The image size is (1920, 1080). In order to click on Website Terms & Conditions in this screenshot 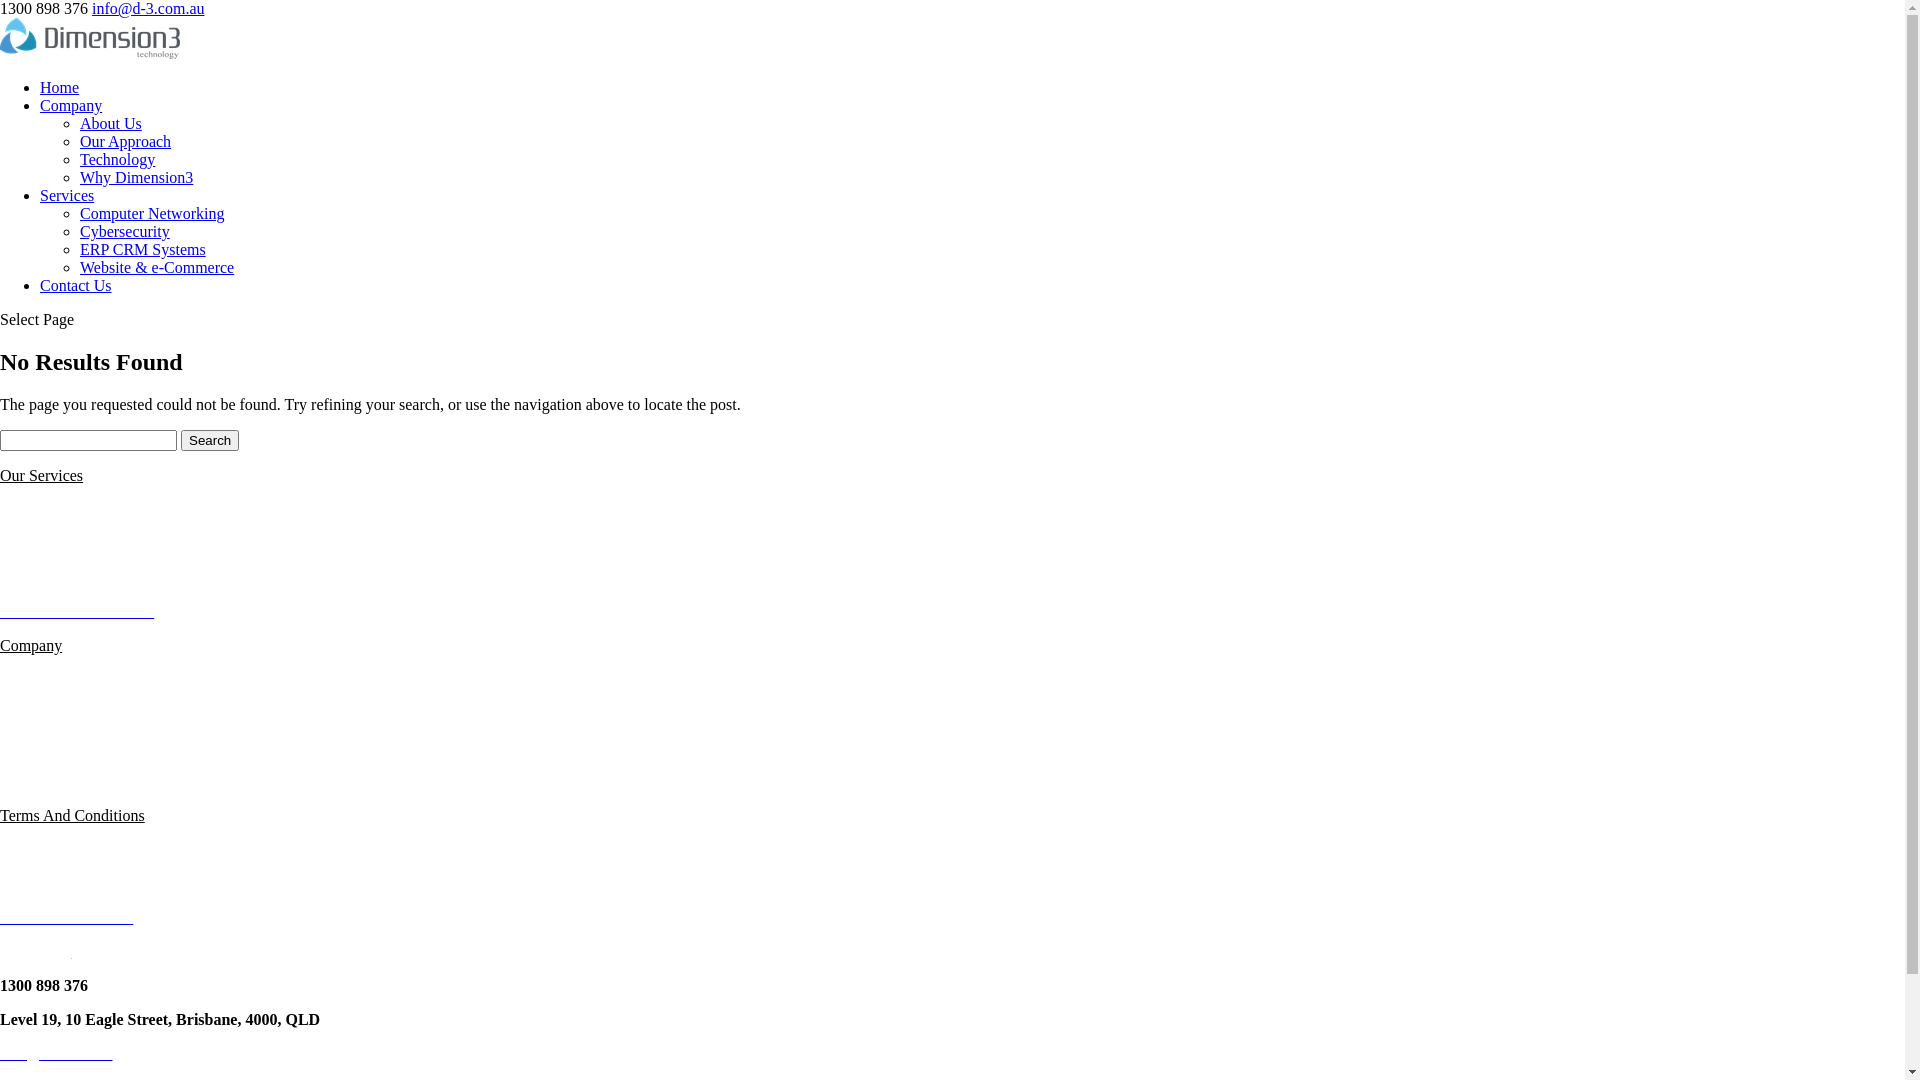, I will do `click(92, 850)`.